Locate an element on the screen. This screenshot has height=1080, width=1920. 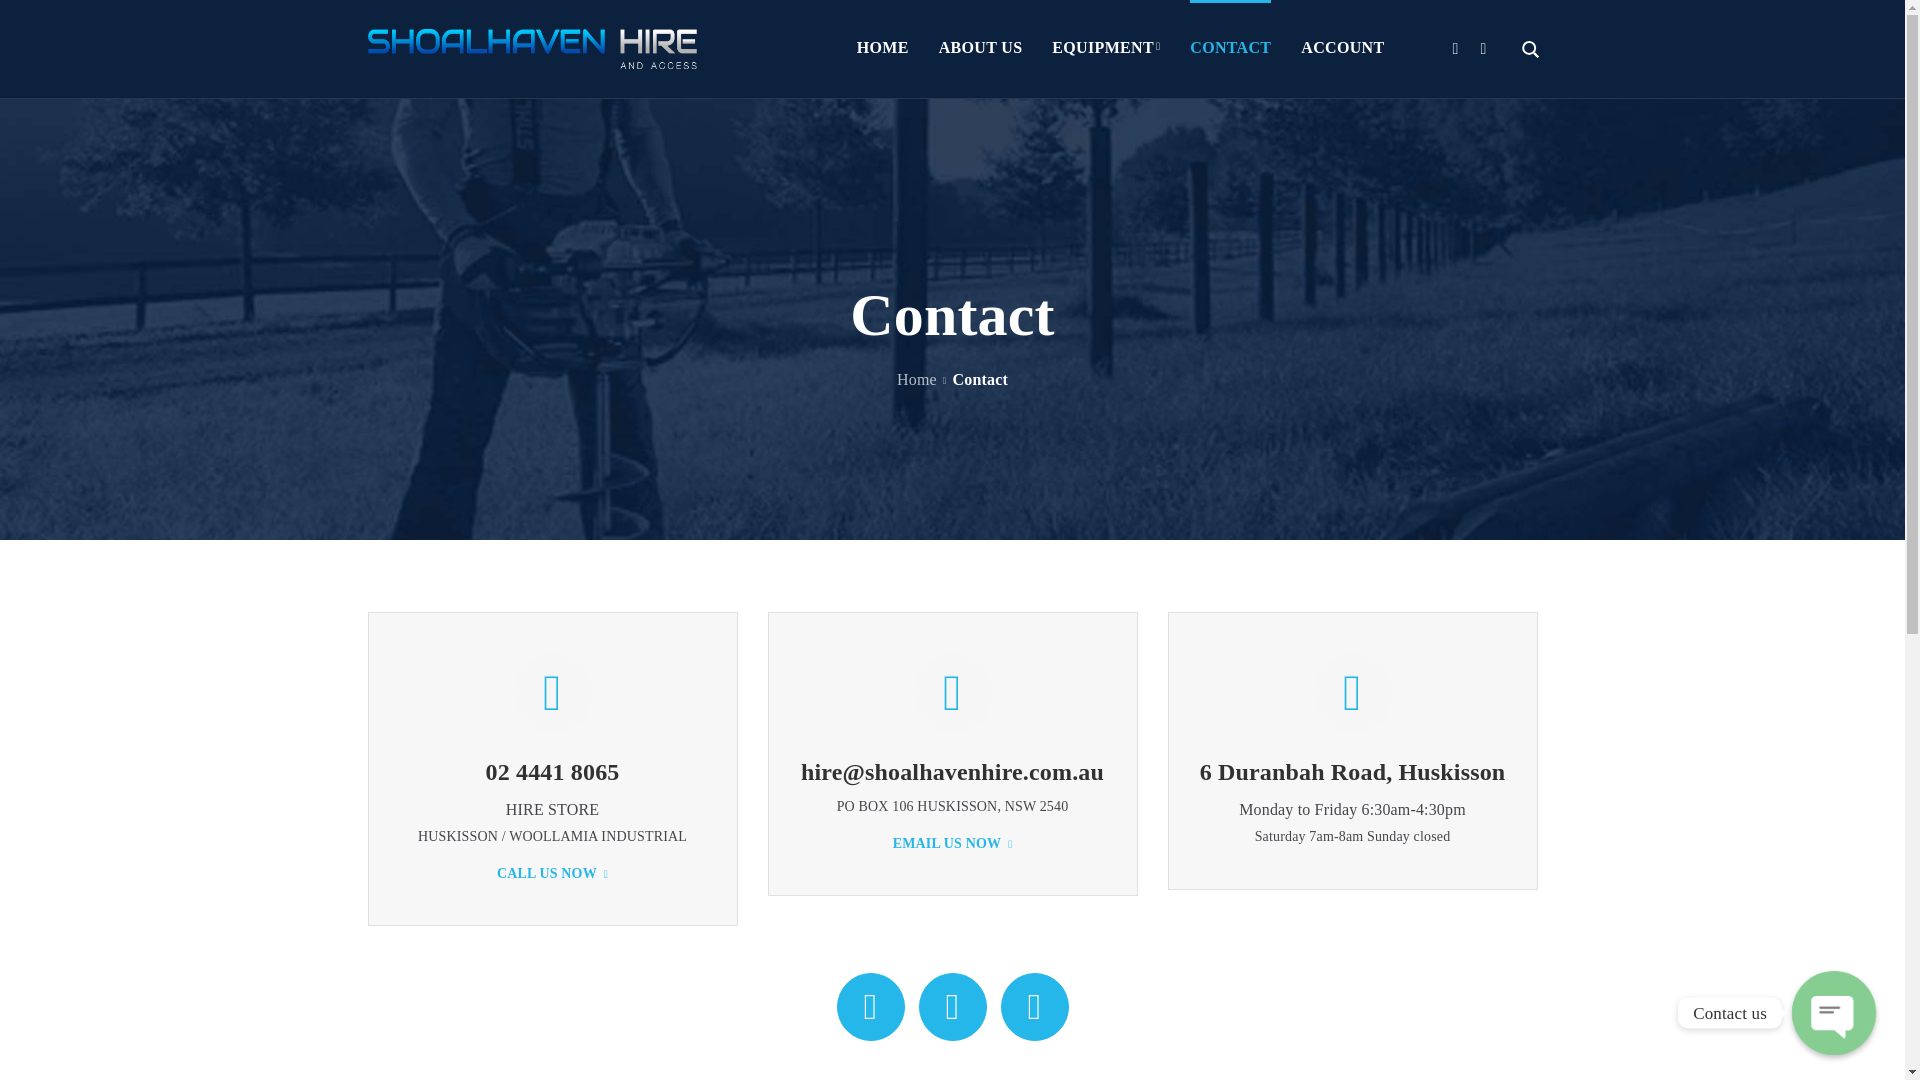
ABOUT US is located at coordinates (981, 49).